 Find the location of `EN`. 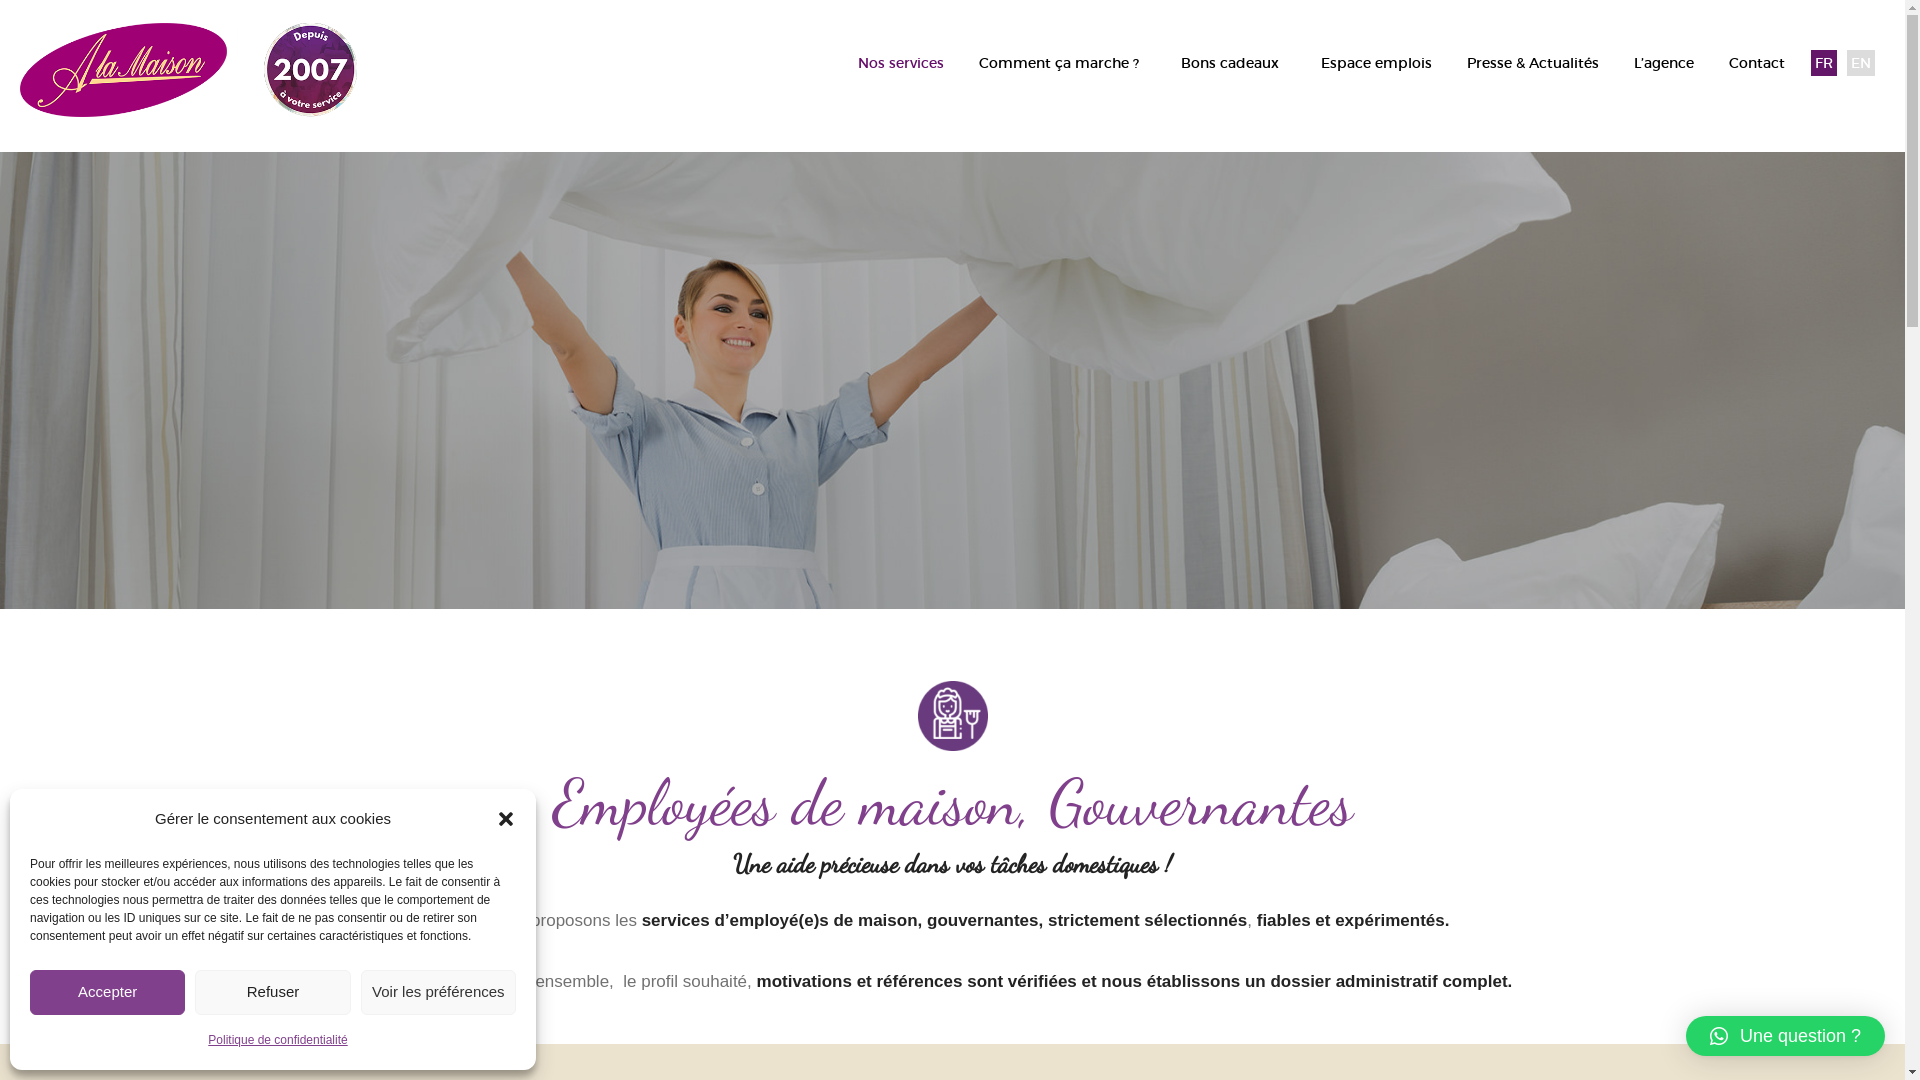

EN is located at coordinates (1861, 64).